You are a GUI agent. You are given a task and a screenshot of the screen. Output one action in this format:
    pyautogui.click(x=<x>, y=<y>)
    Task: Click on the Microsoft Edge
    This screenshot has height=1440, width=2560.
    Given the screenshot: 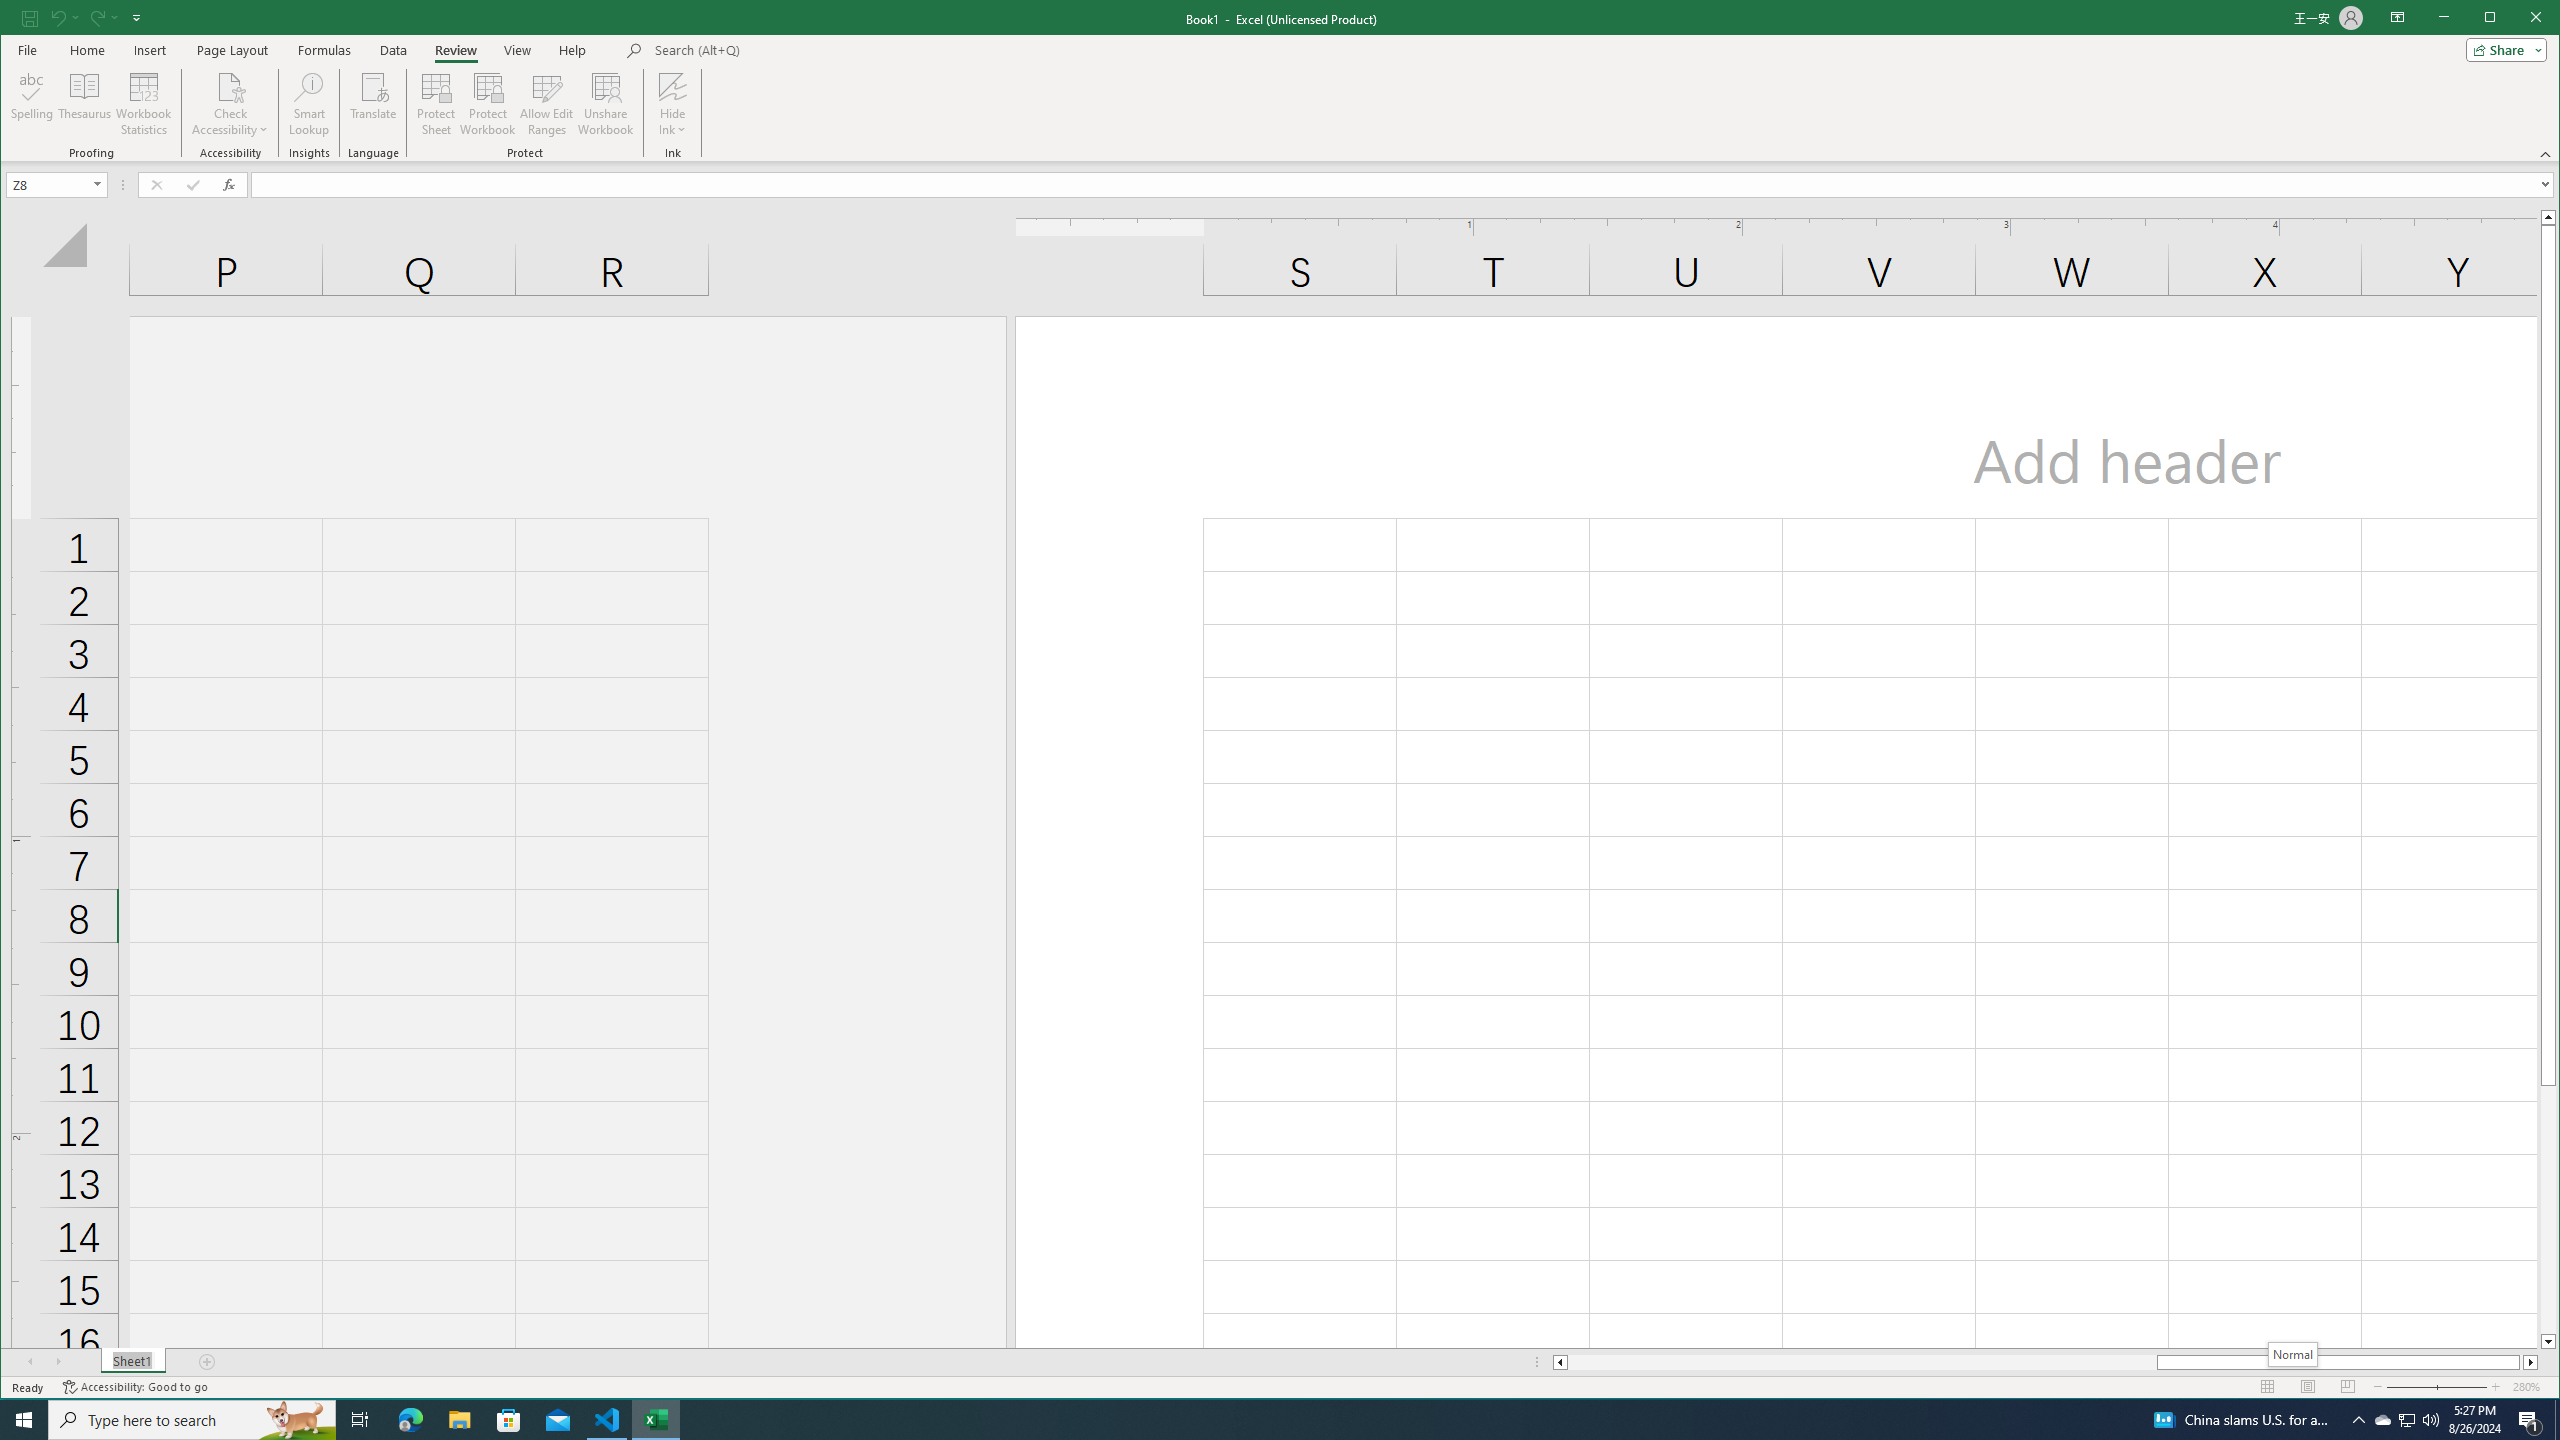 What is the action you would take?
    pyautogui.click(x=410, y=1420)
    